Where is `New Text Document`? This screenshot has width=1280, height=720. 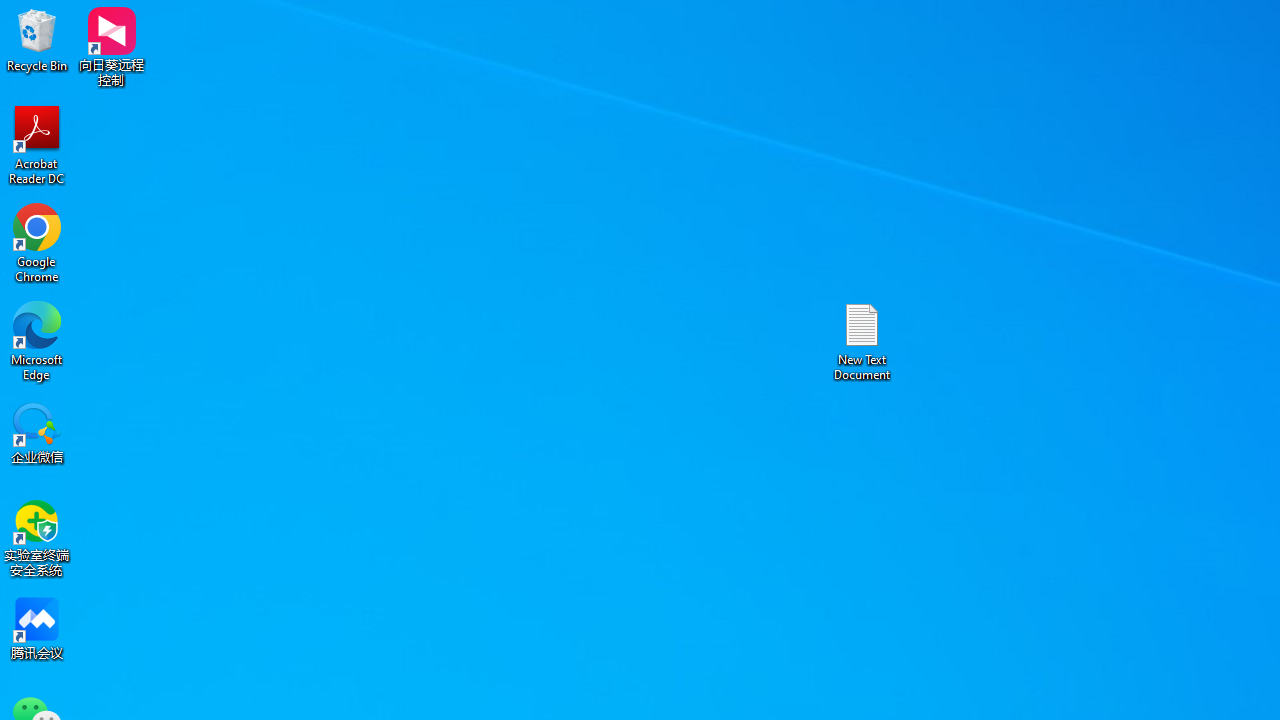 New Text Document is located at coordinates (862, 340).